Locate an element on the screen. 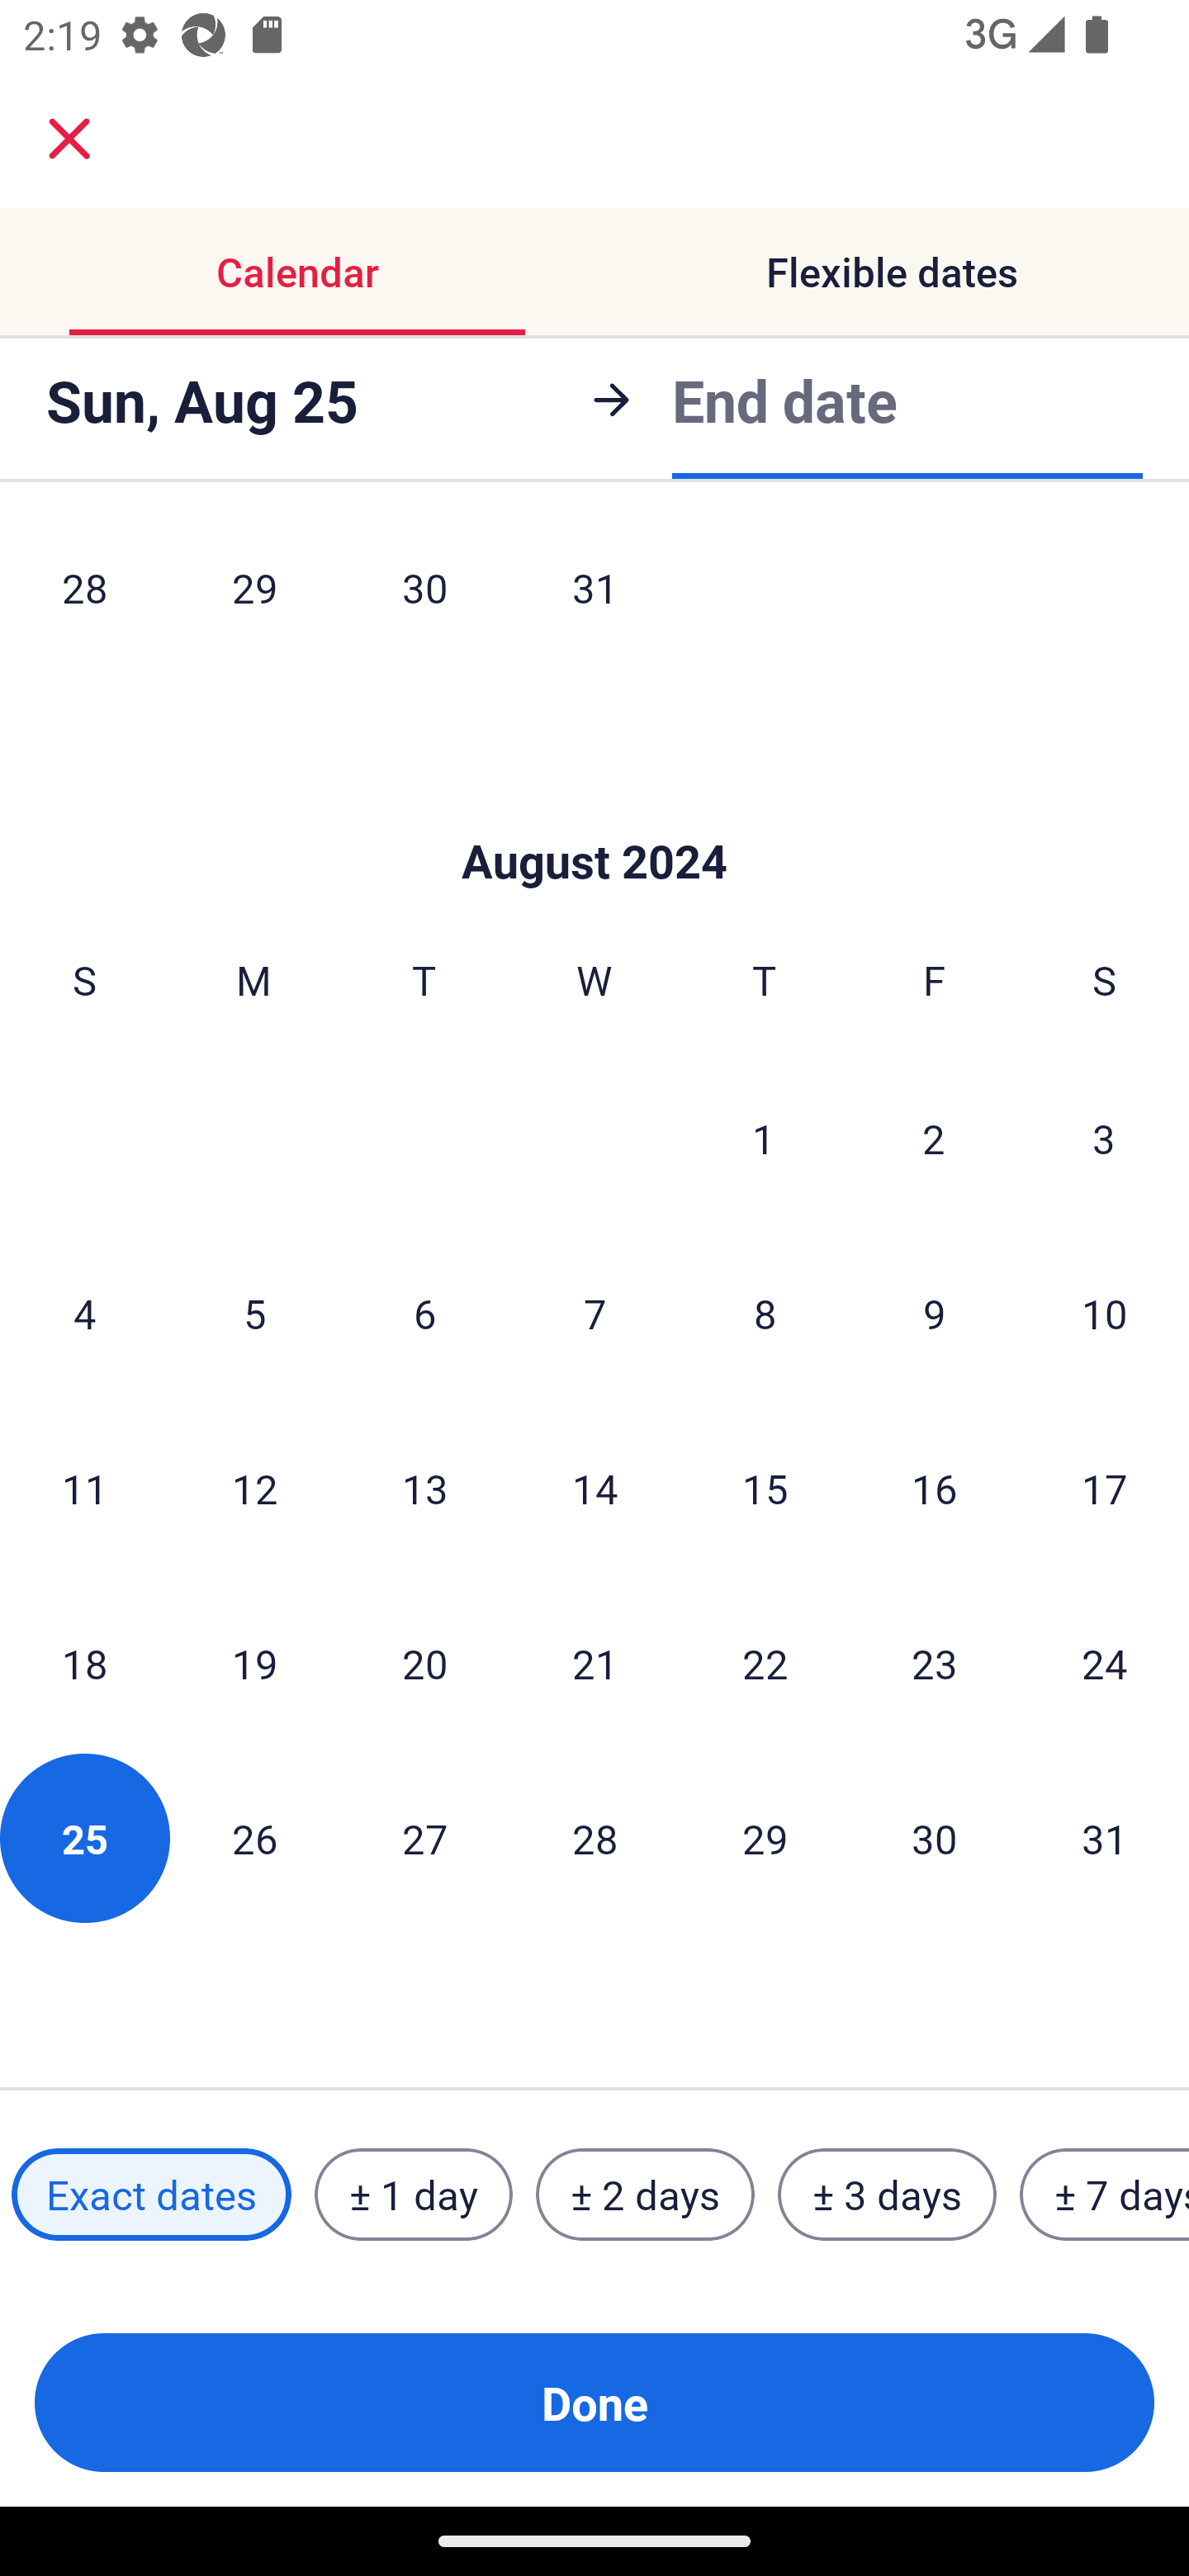 Image resolution: width=1189 pixels, height=2576 pixels. ± 1 day is located at coordinates (413, 2195).